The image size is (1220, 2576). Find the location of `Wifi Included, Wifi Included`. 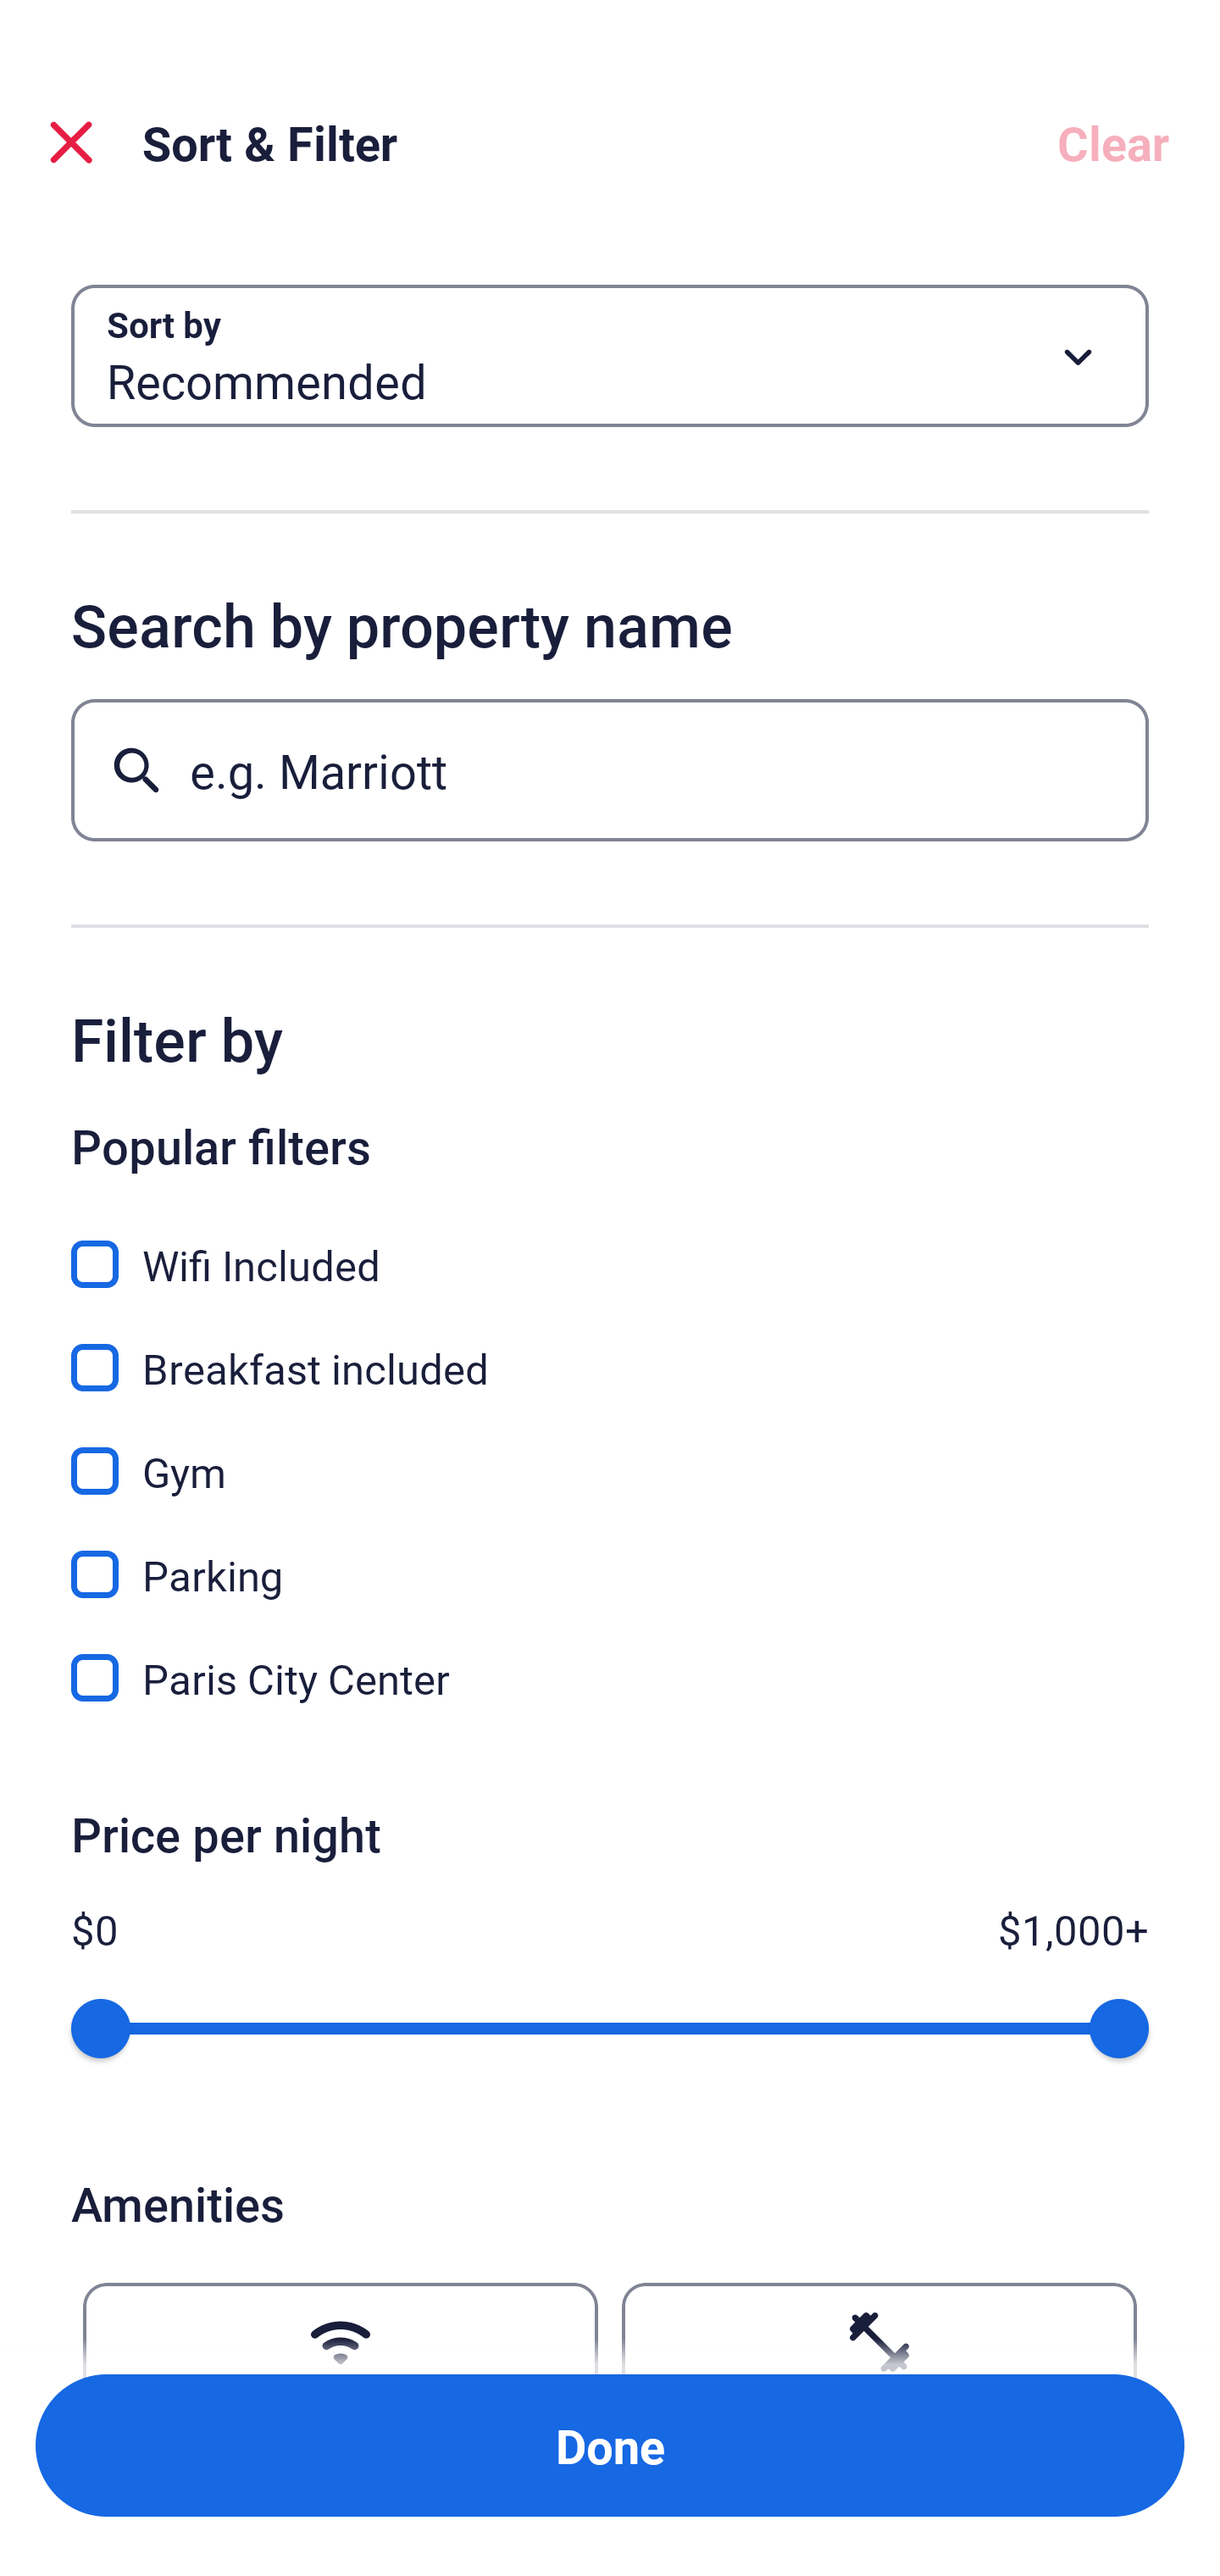

Wifi Included, Wifi Included is located at coordinates (610, 1246).